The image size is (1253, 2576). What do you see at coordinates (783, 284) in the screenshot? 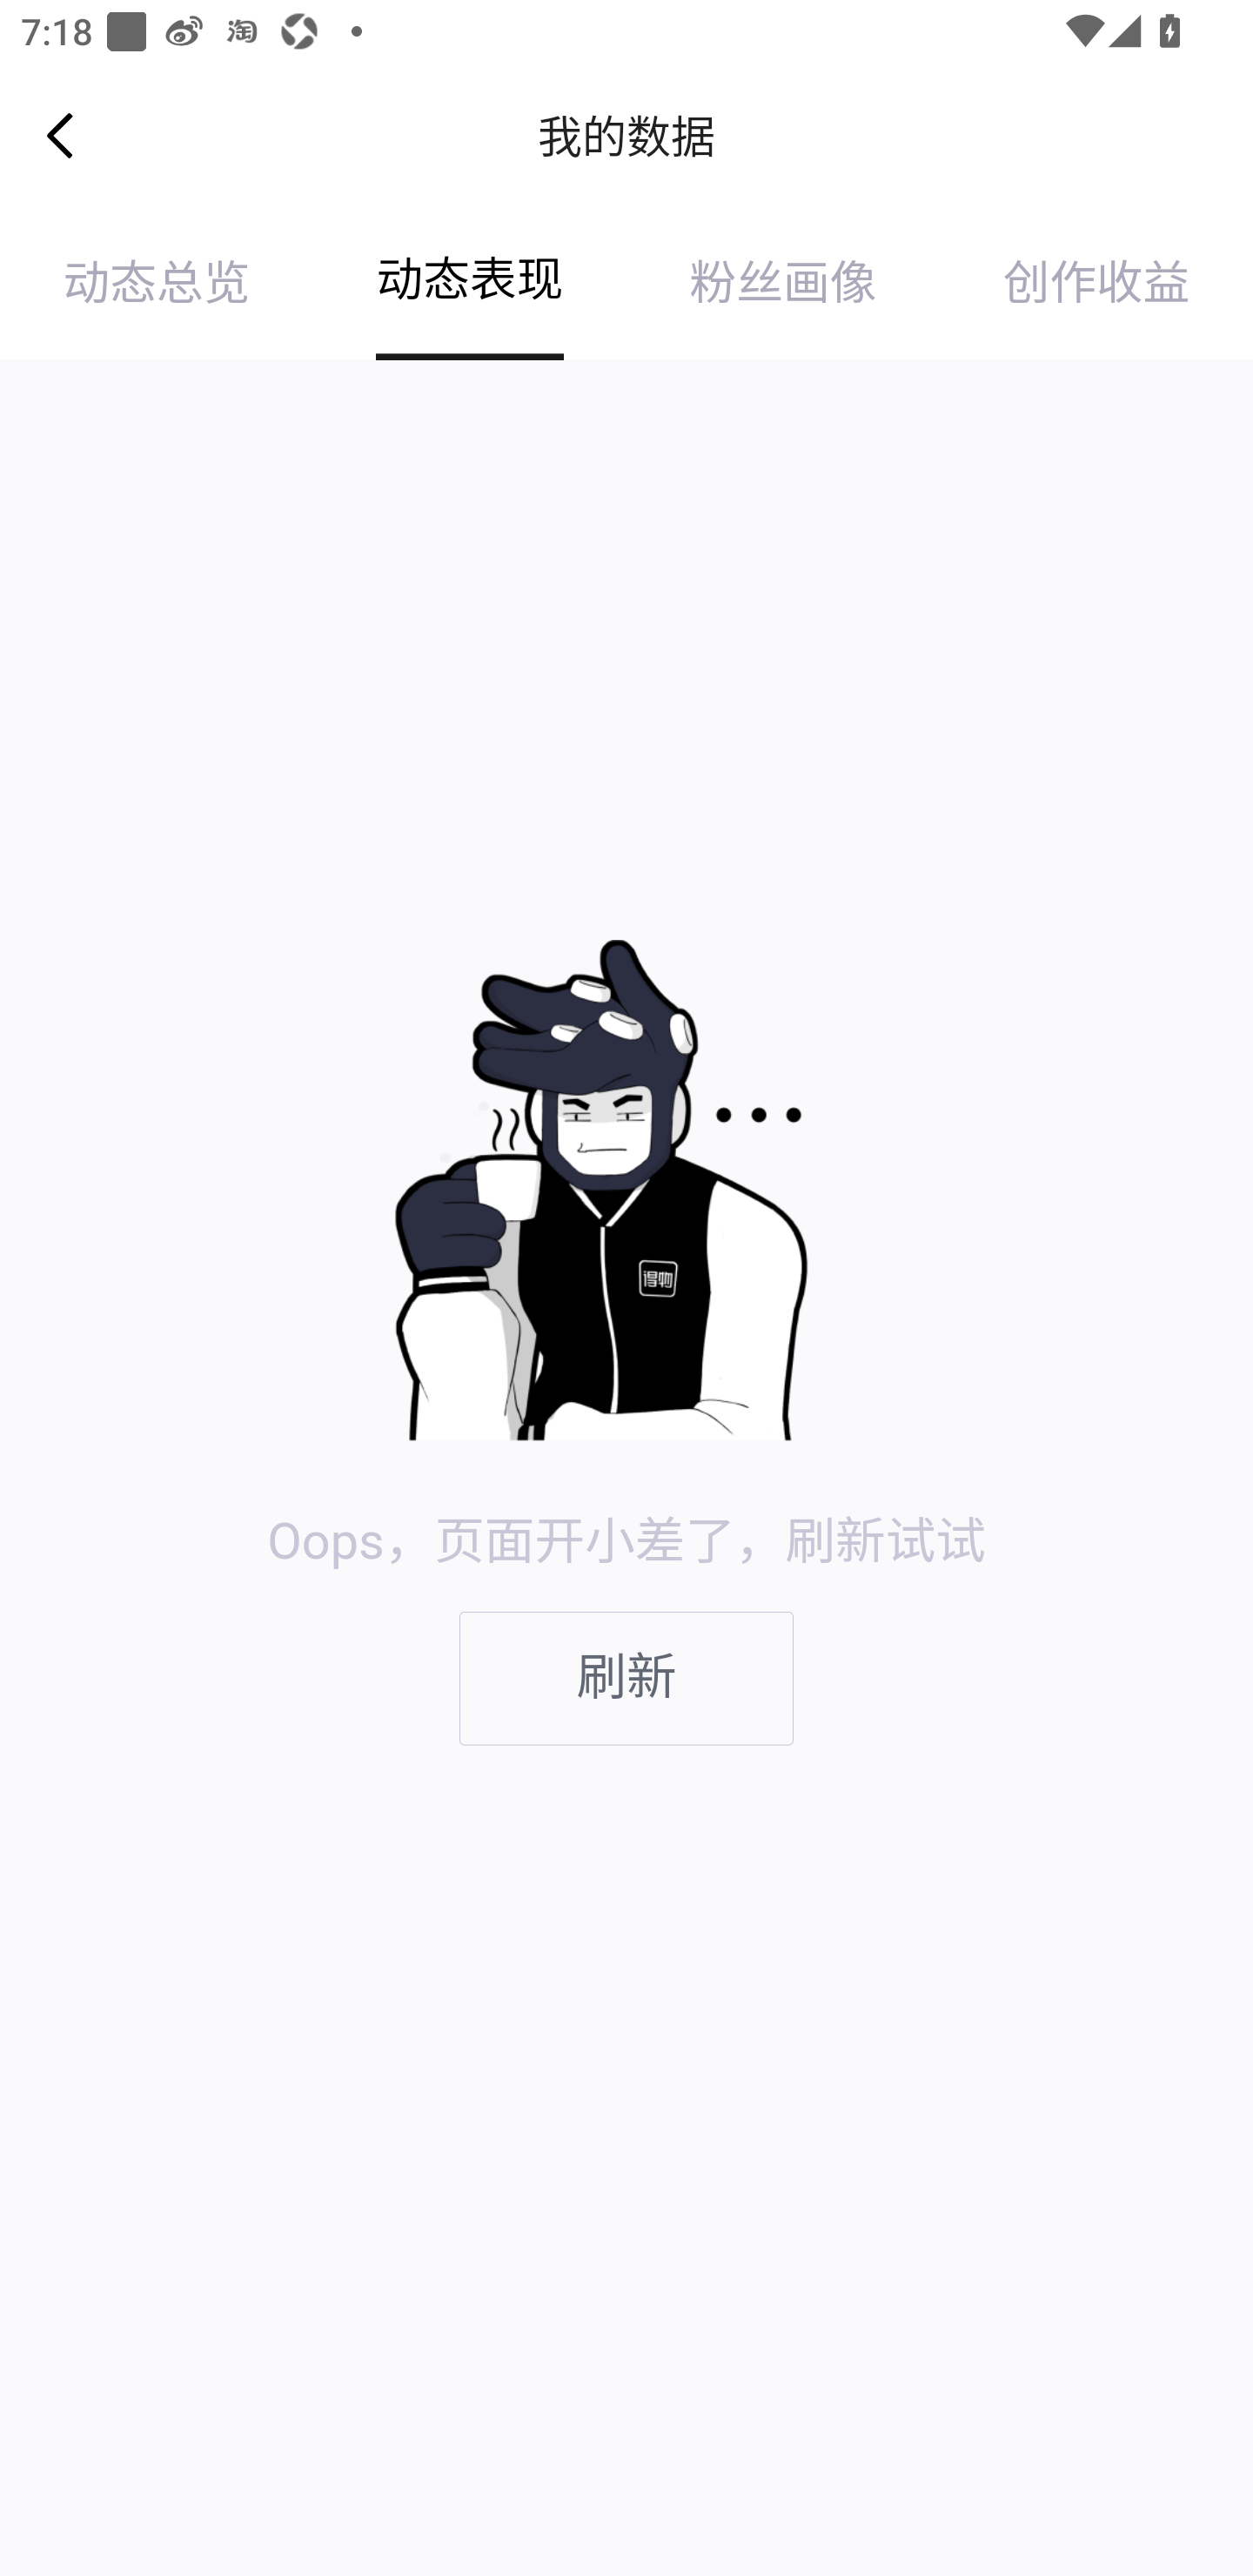
I see `粉丝画像` at bounding box center [783, 284].